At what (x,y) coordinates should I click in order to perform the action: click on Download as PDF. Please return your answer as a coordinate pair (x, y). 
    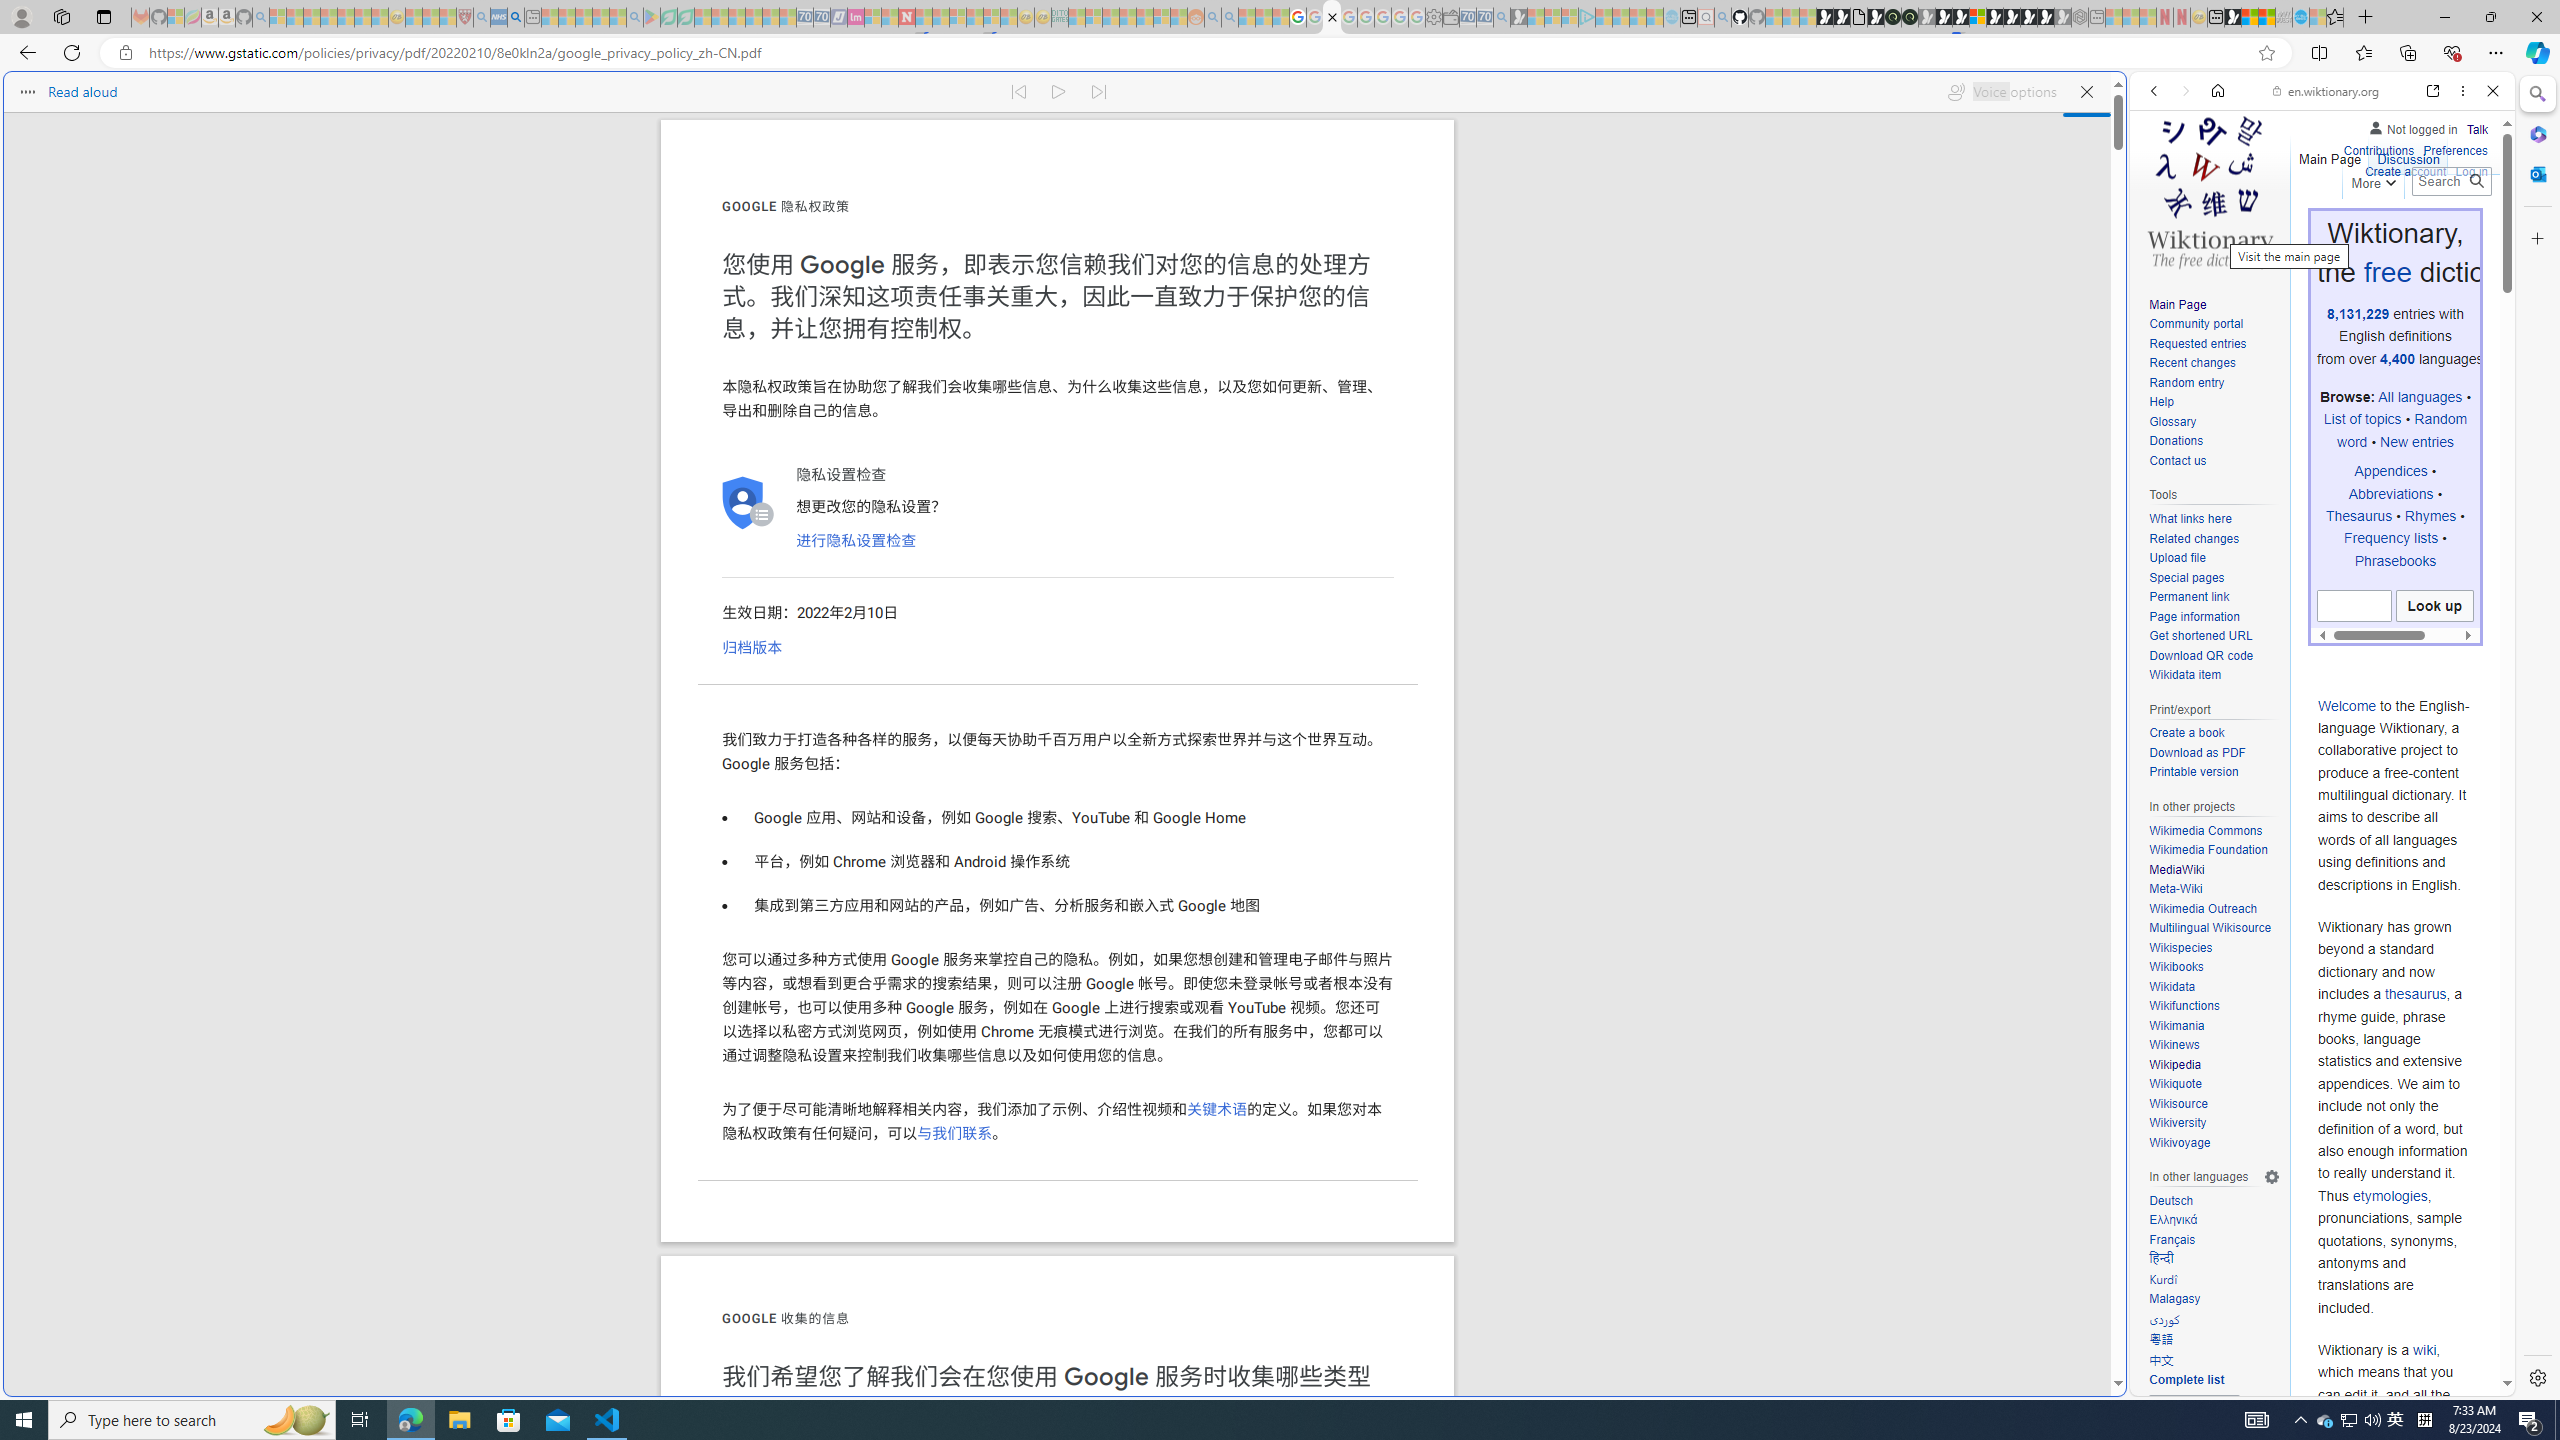
    Looking at the image, I should click on (2196, 752).